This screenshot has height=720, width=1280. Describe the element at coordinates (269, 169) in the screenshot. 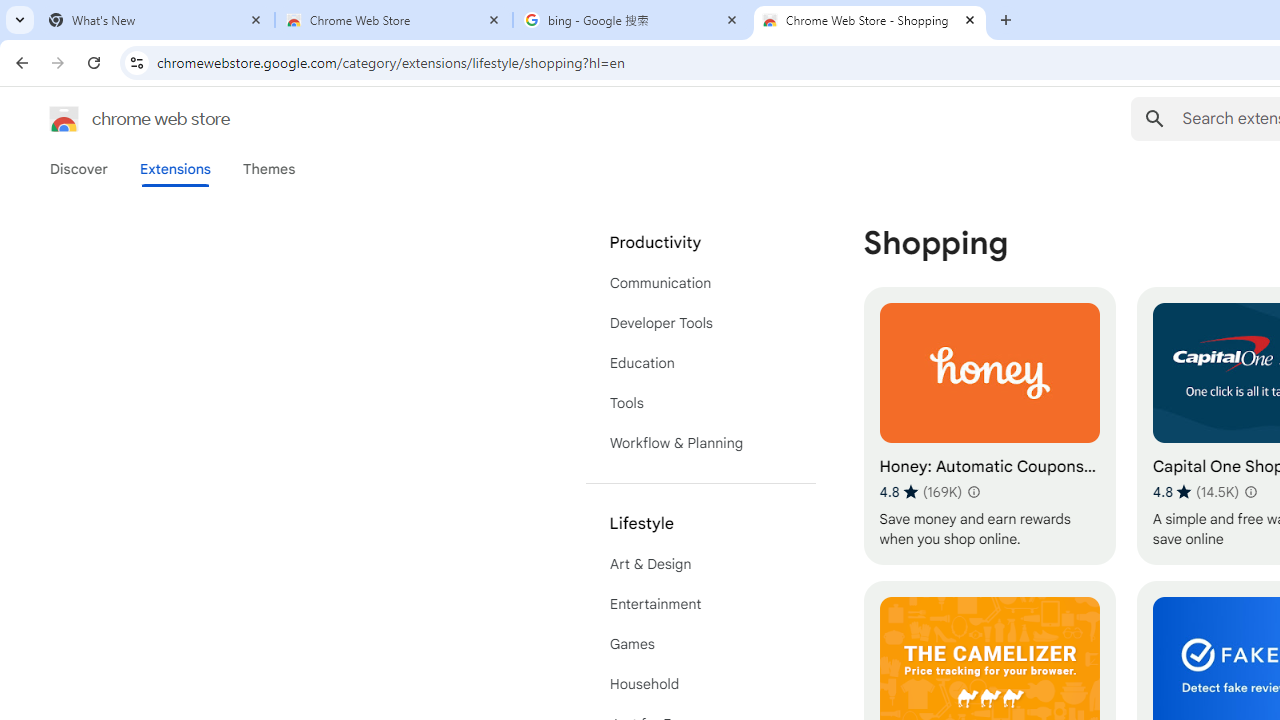

I see `Themes` at that location.